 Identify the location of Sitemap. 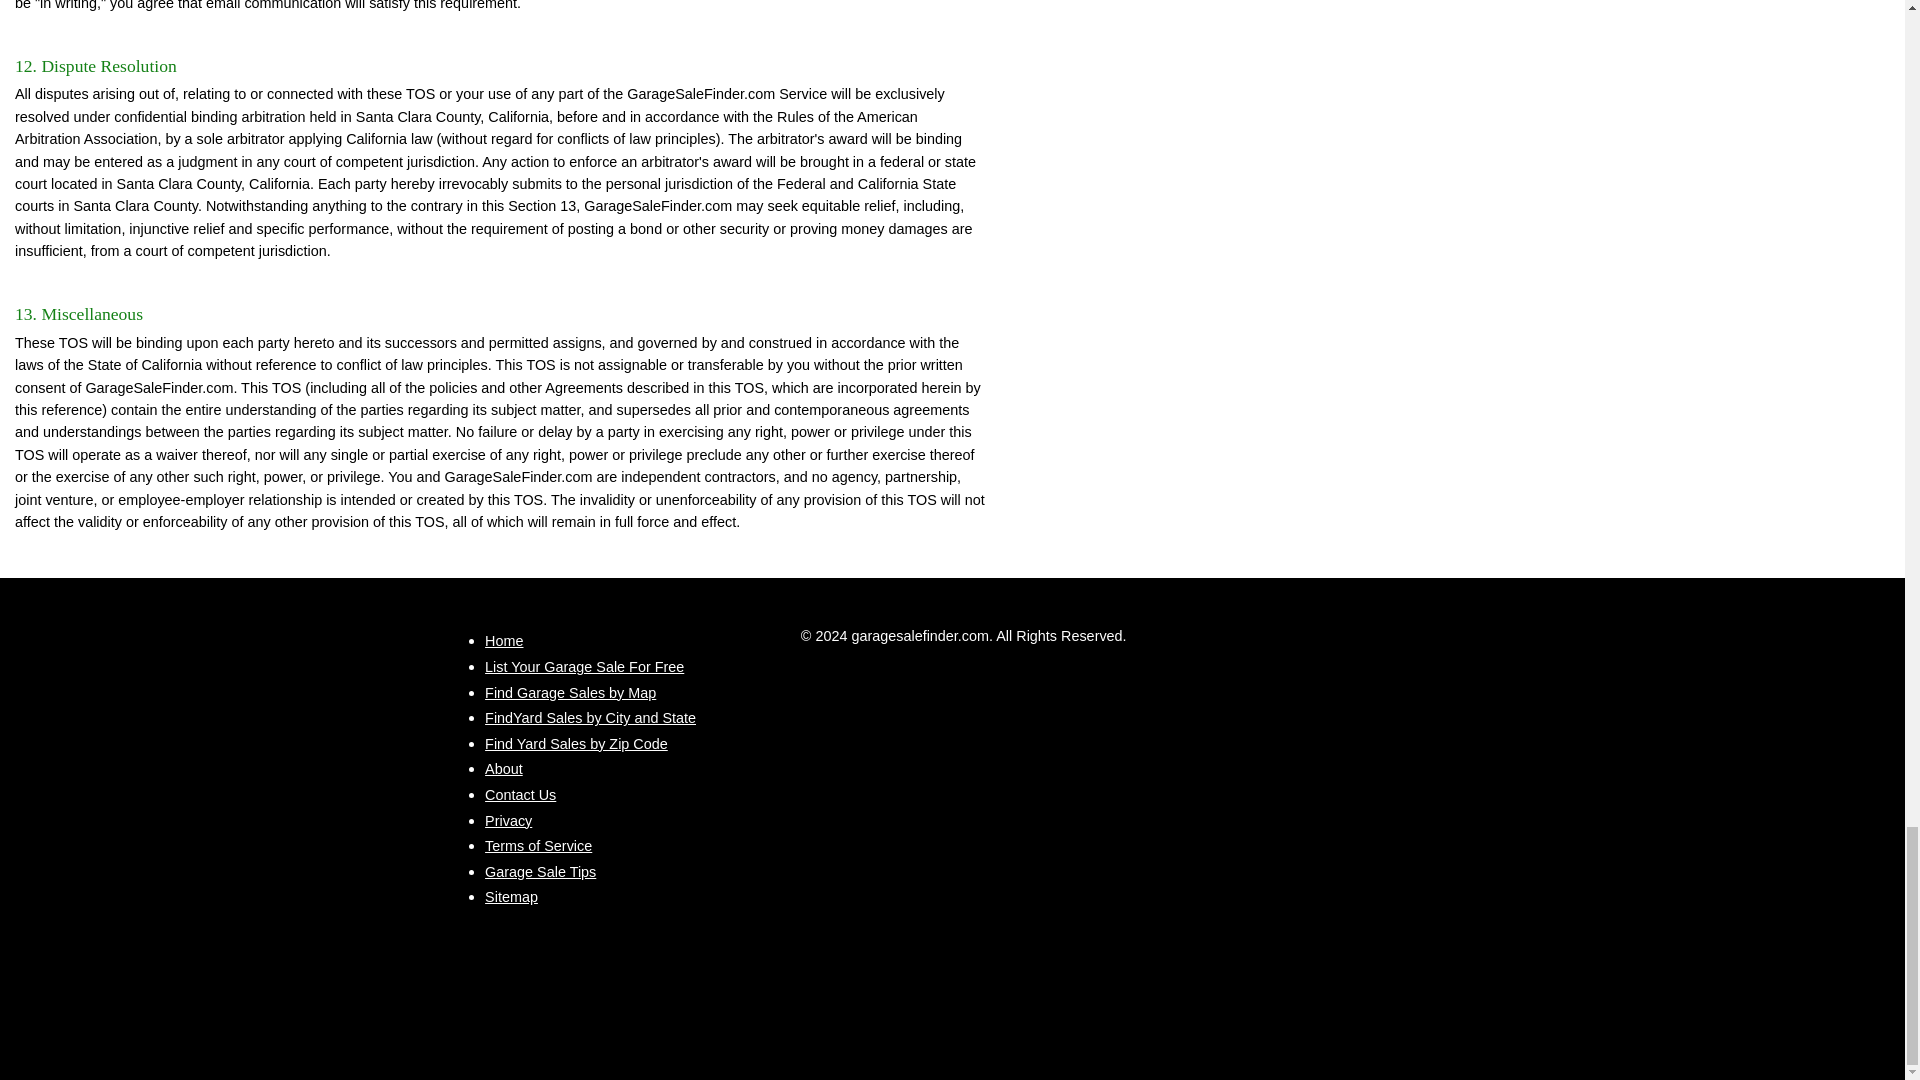
(511, 896).